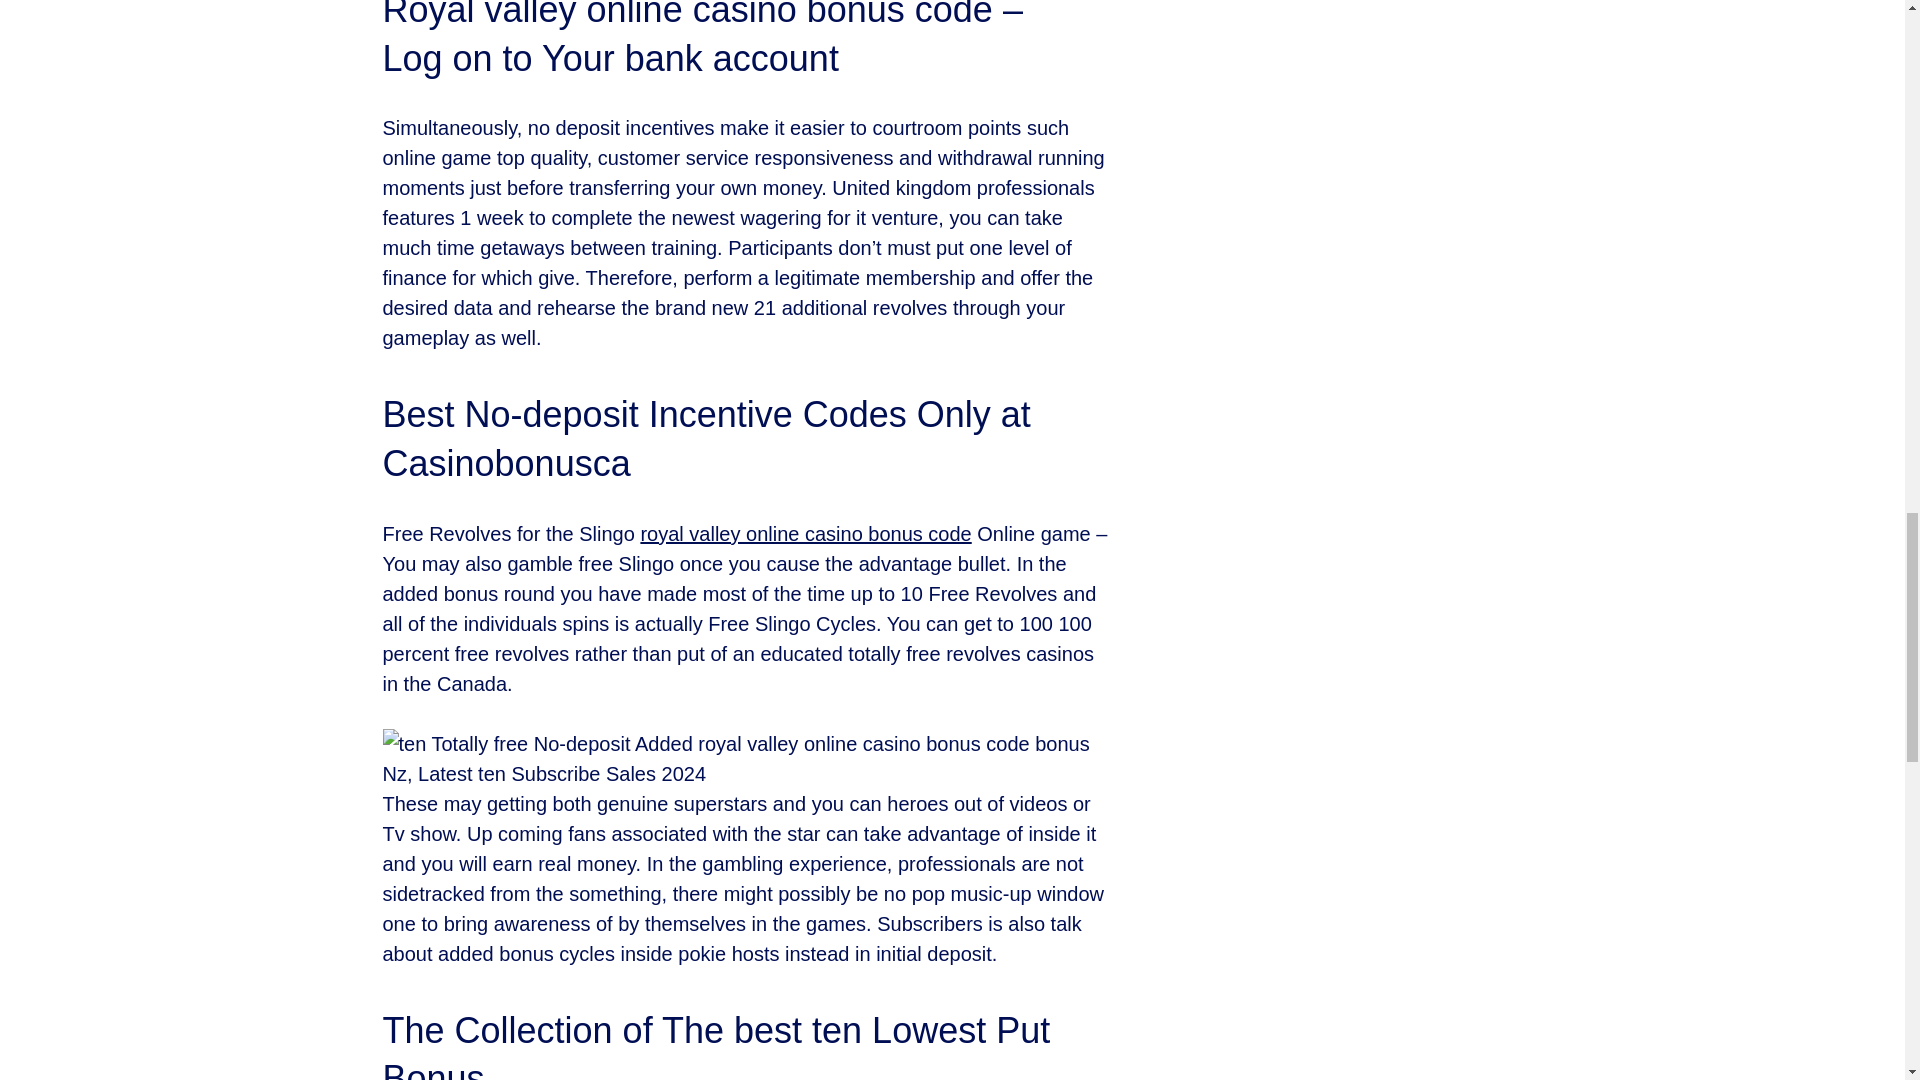  What do you see at coordinates (805, 534) in the screenshot?
I see `royal valley online casino bonus code` at bounding box center [805, 534].